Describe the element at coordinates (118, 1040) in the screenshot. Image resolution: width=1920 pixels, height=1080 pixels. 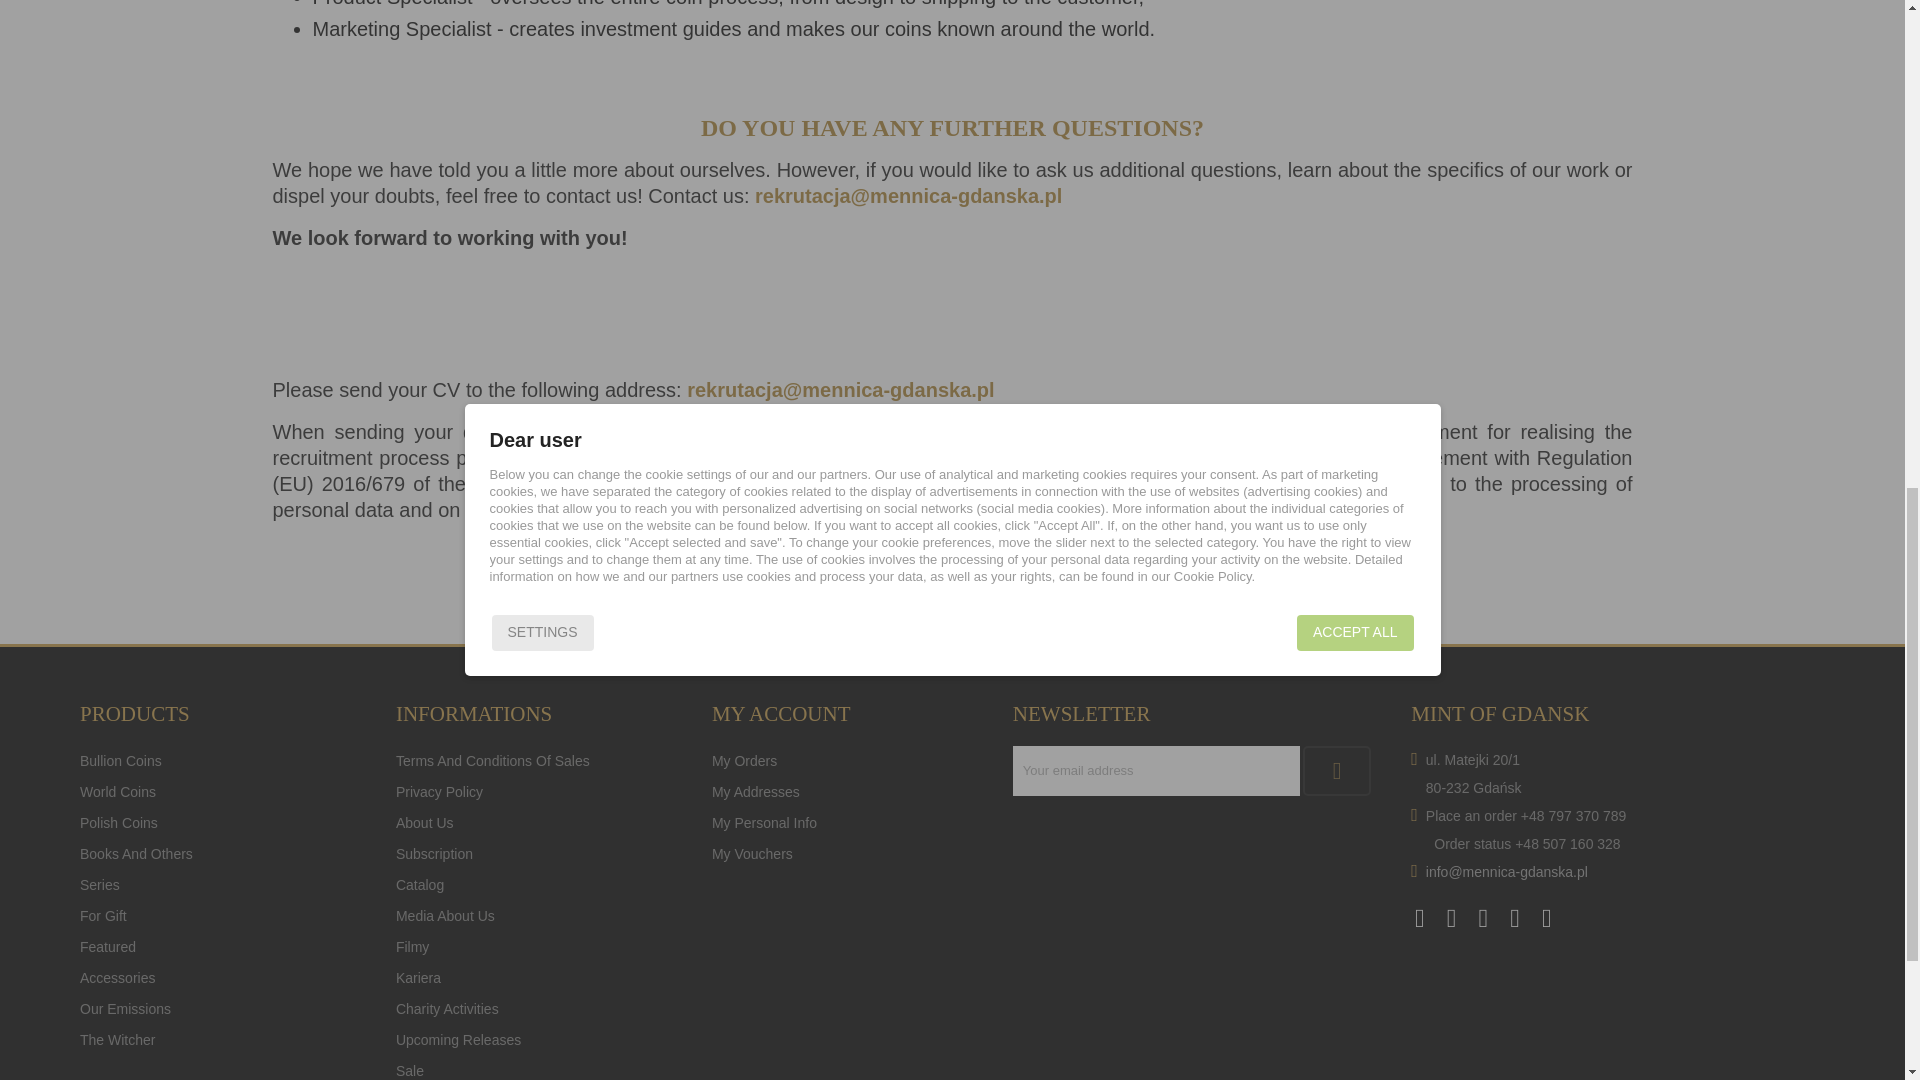
I see `The Witcher` at that location.